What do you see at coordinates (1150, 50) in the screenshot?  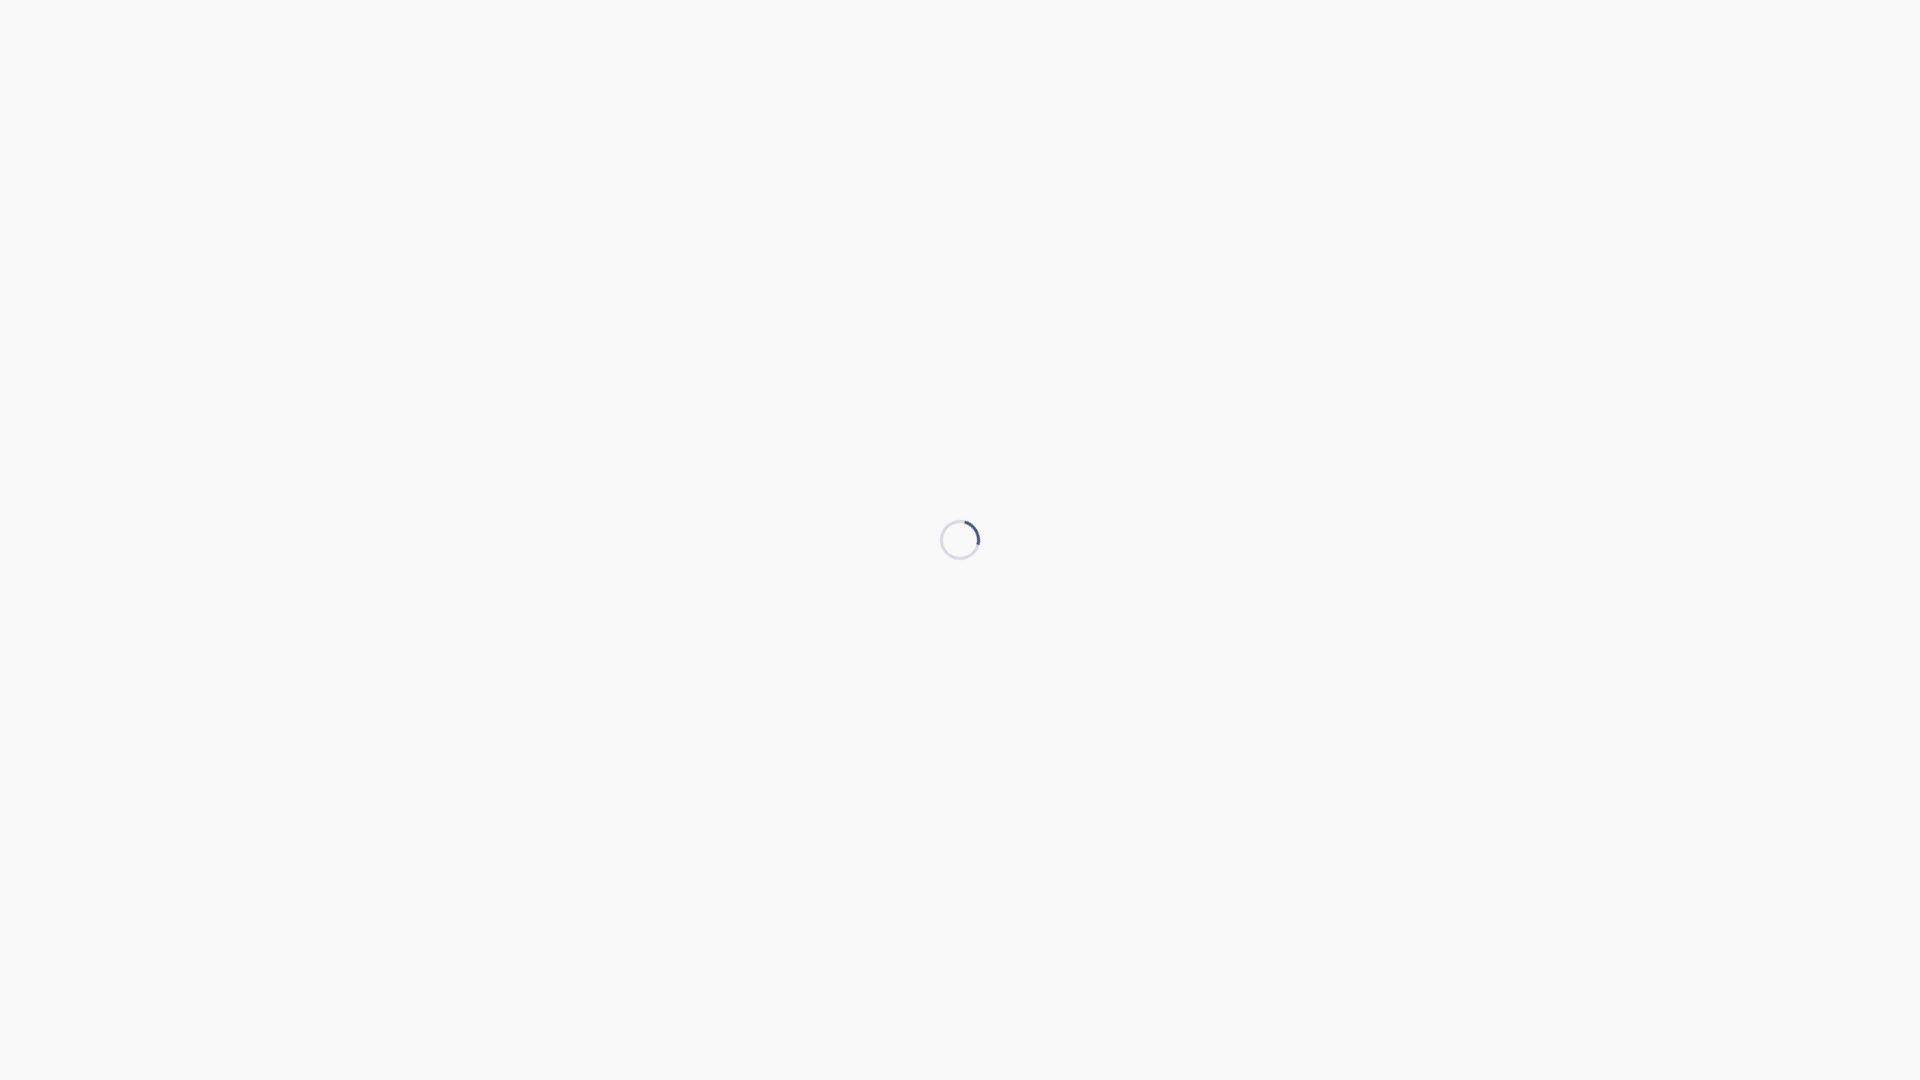 I see `ABOUT US` at bounding box center [1150, 50].